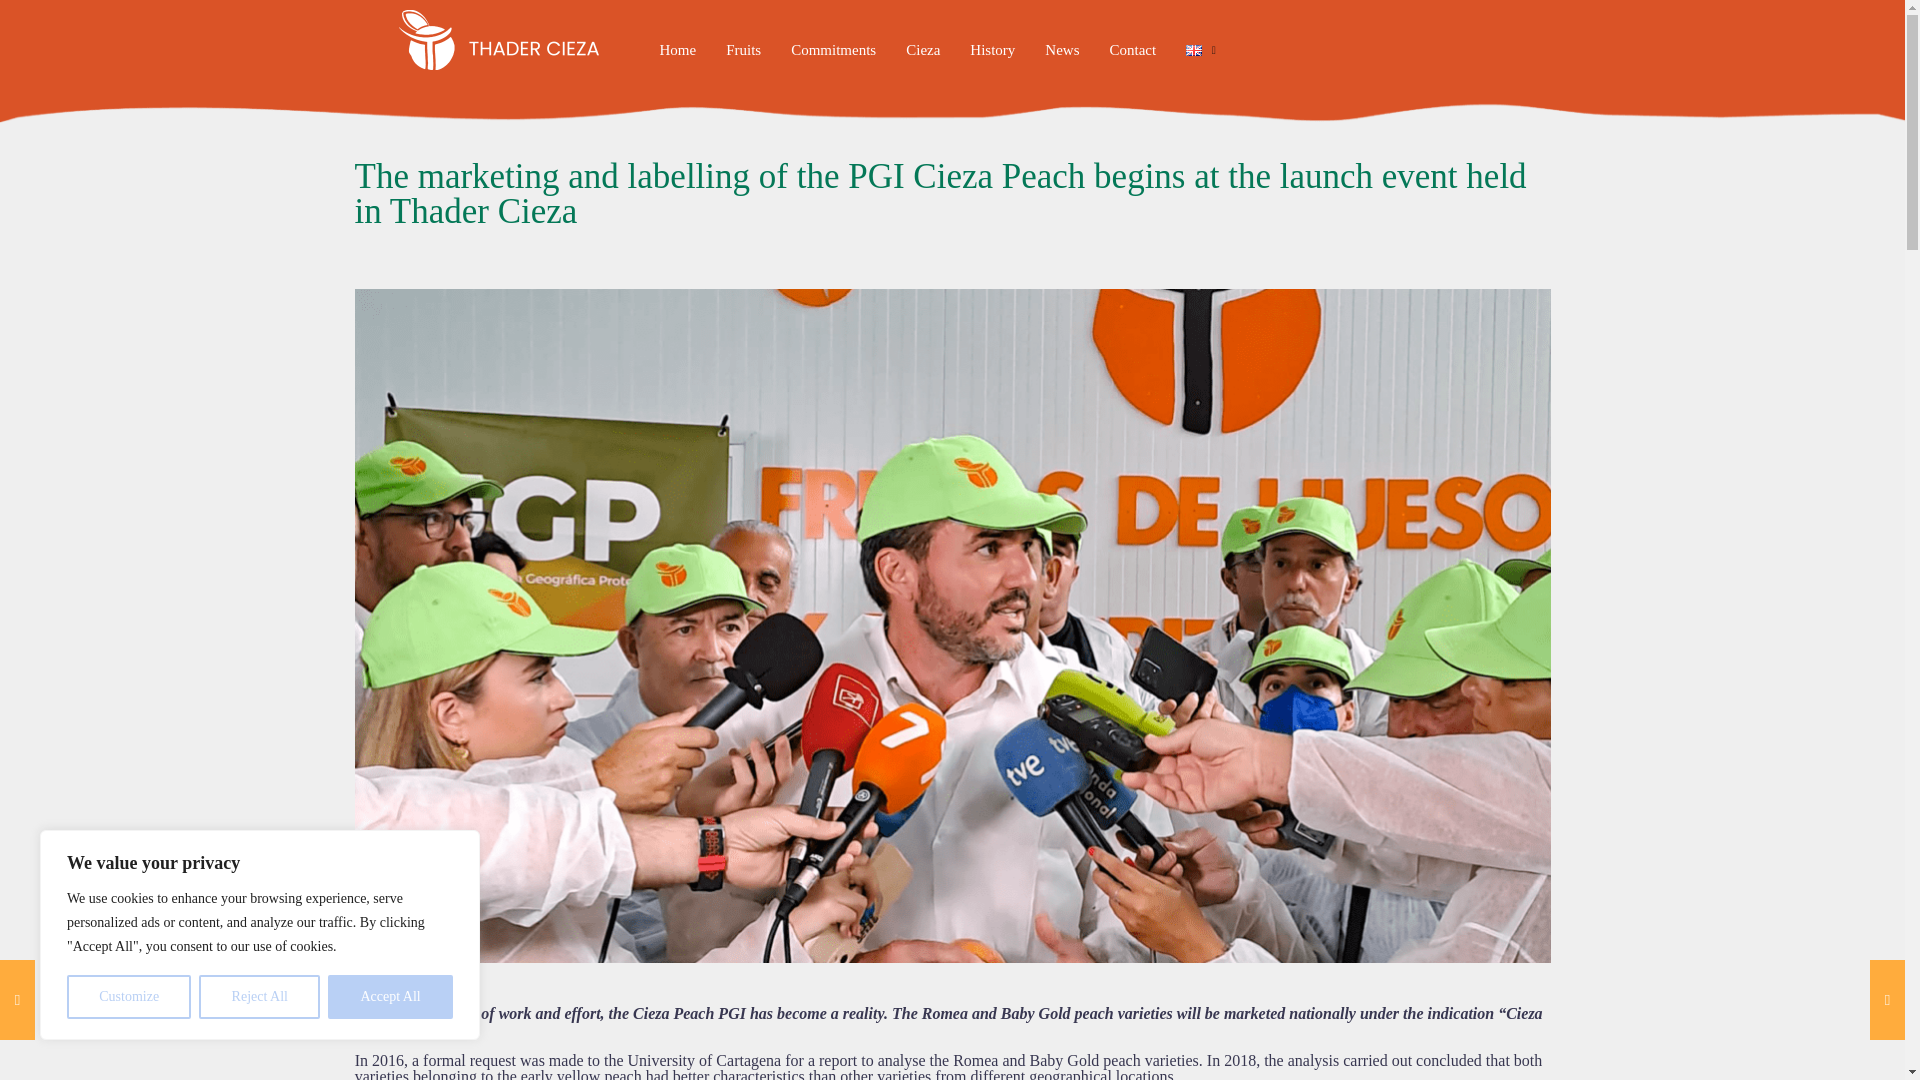 This screenshot has height=1080, width=1920. Describe the element at coordinates (497, 40) in the screenshot. I see `Logo thader cieza blanco` at that location.